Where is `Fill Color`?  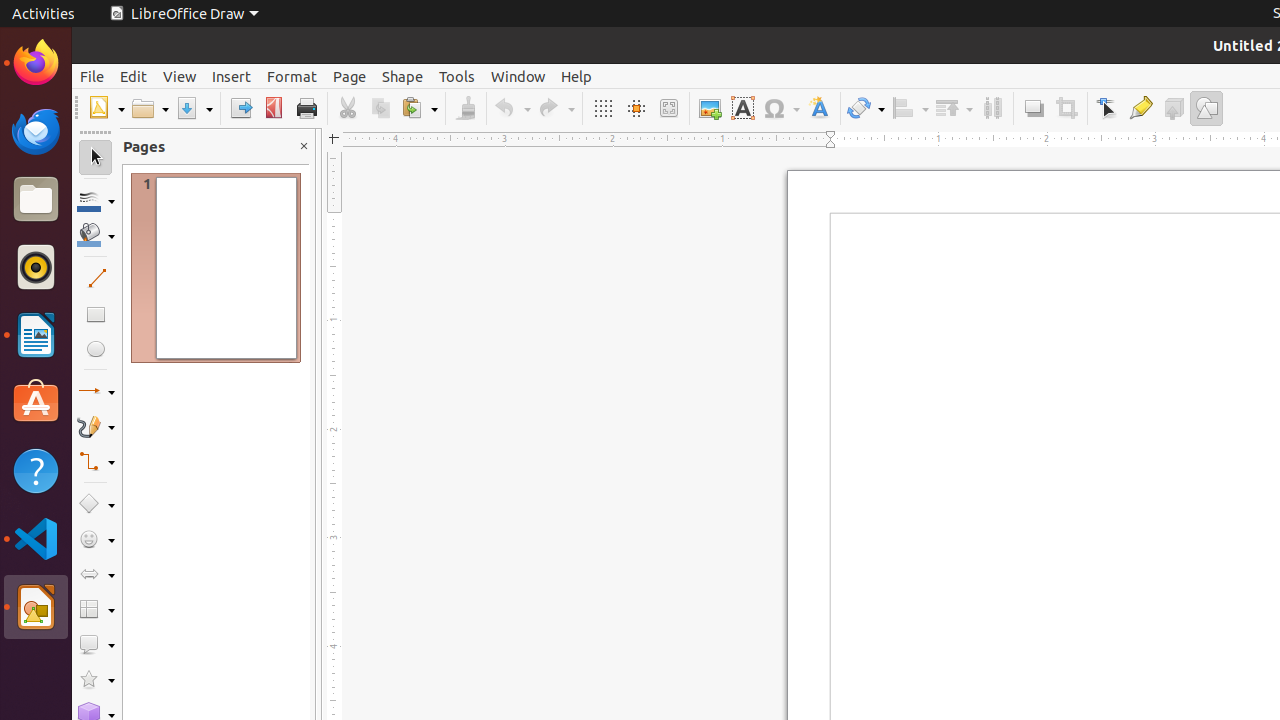 Fill Color is located at coordinates (259, 144).